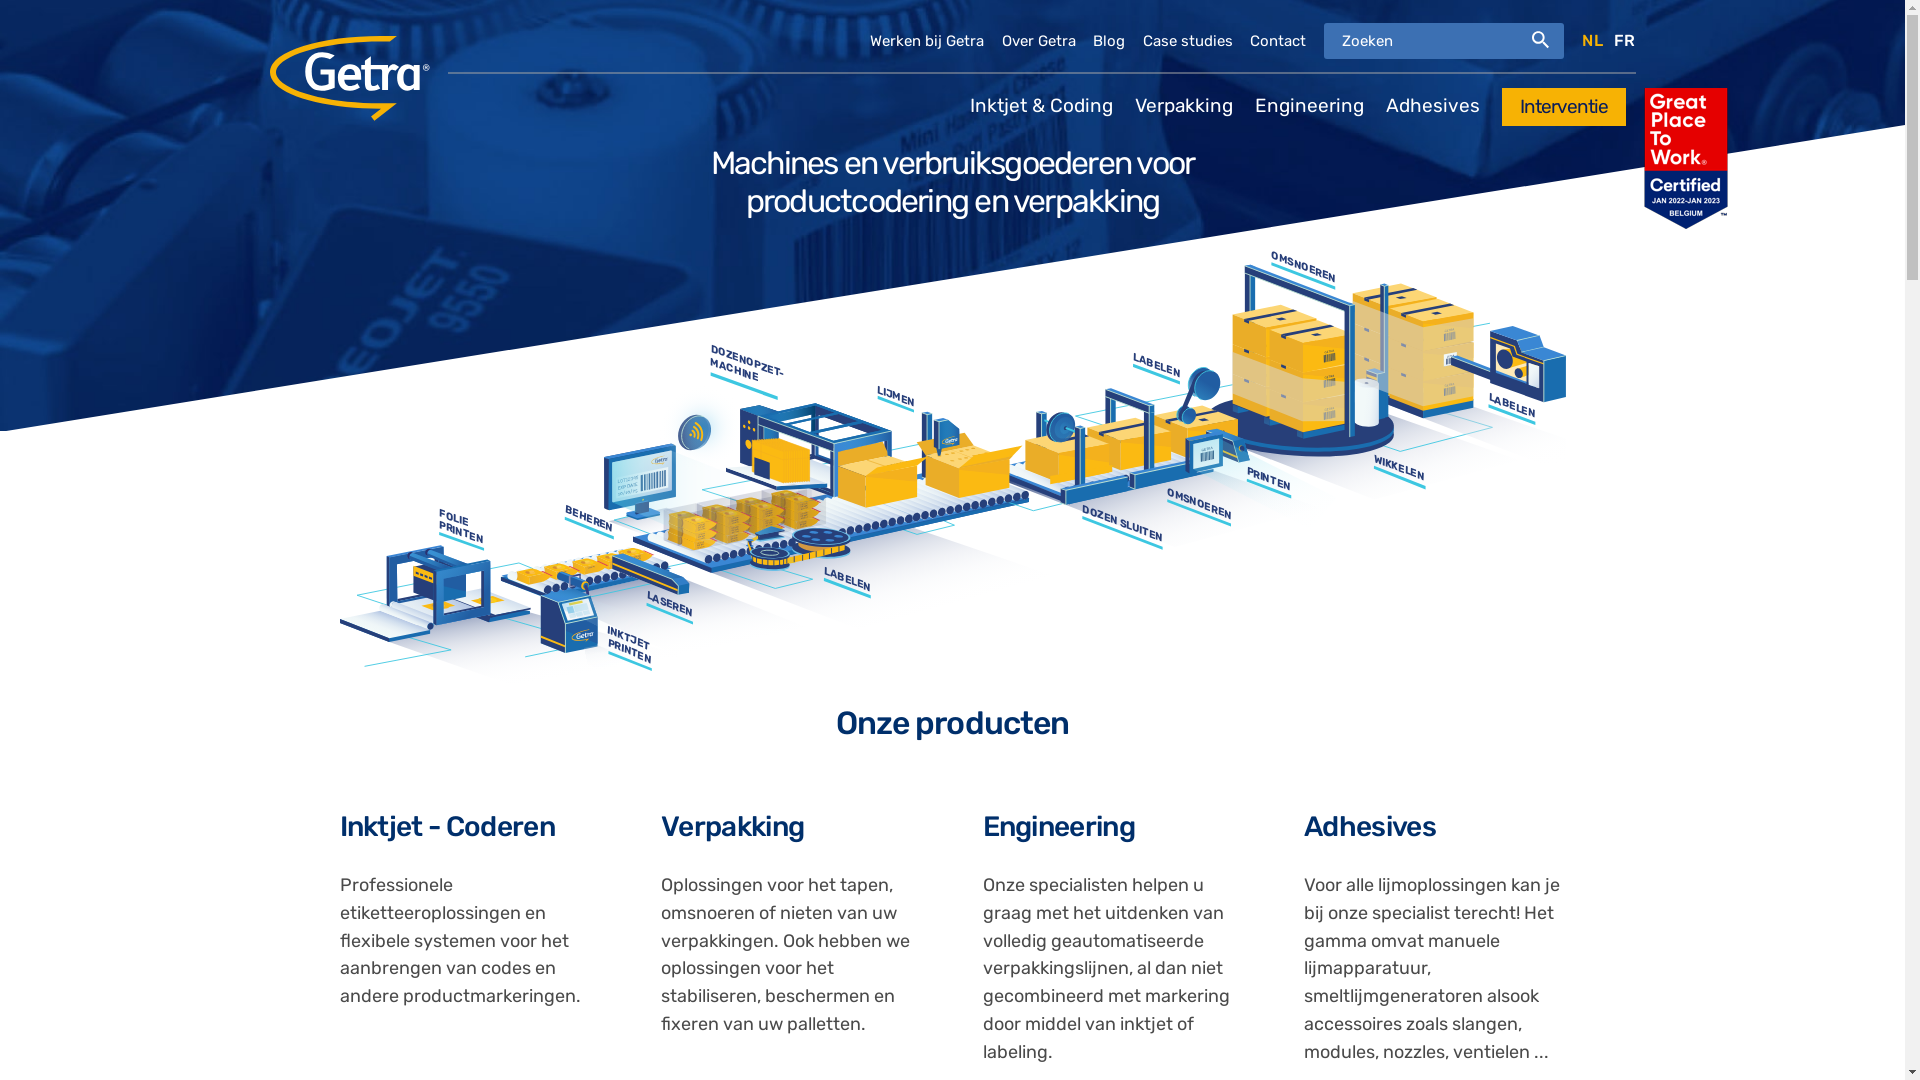 Image resolution: width=1920 pixels, height=1080 pixels. What do you see at coordinates (1058, 826) in the screenshot?
I see `Engineering` at bounding box center [1058, 826].